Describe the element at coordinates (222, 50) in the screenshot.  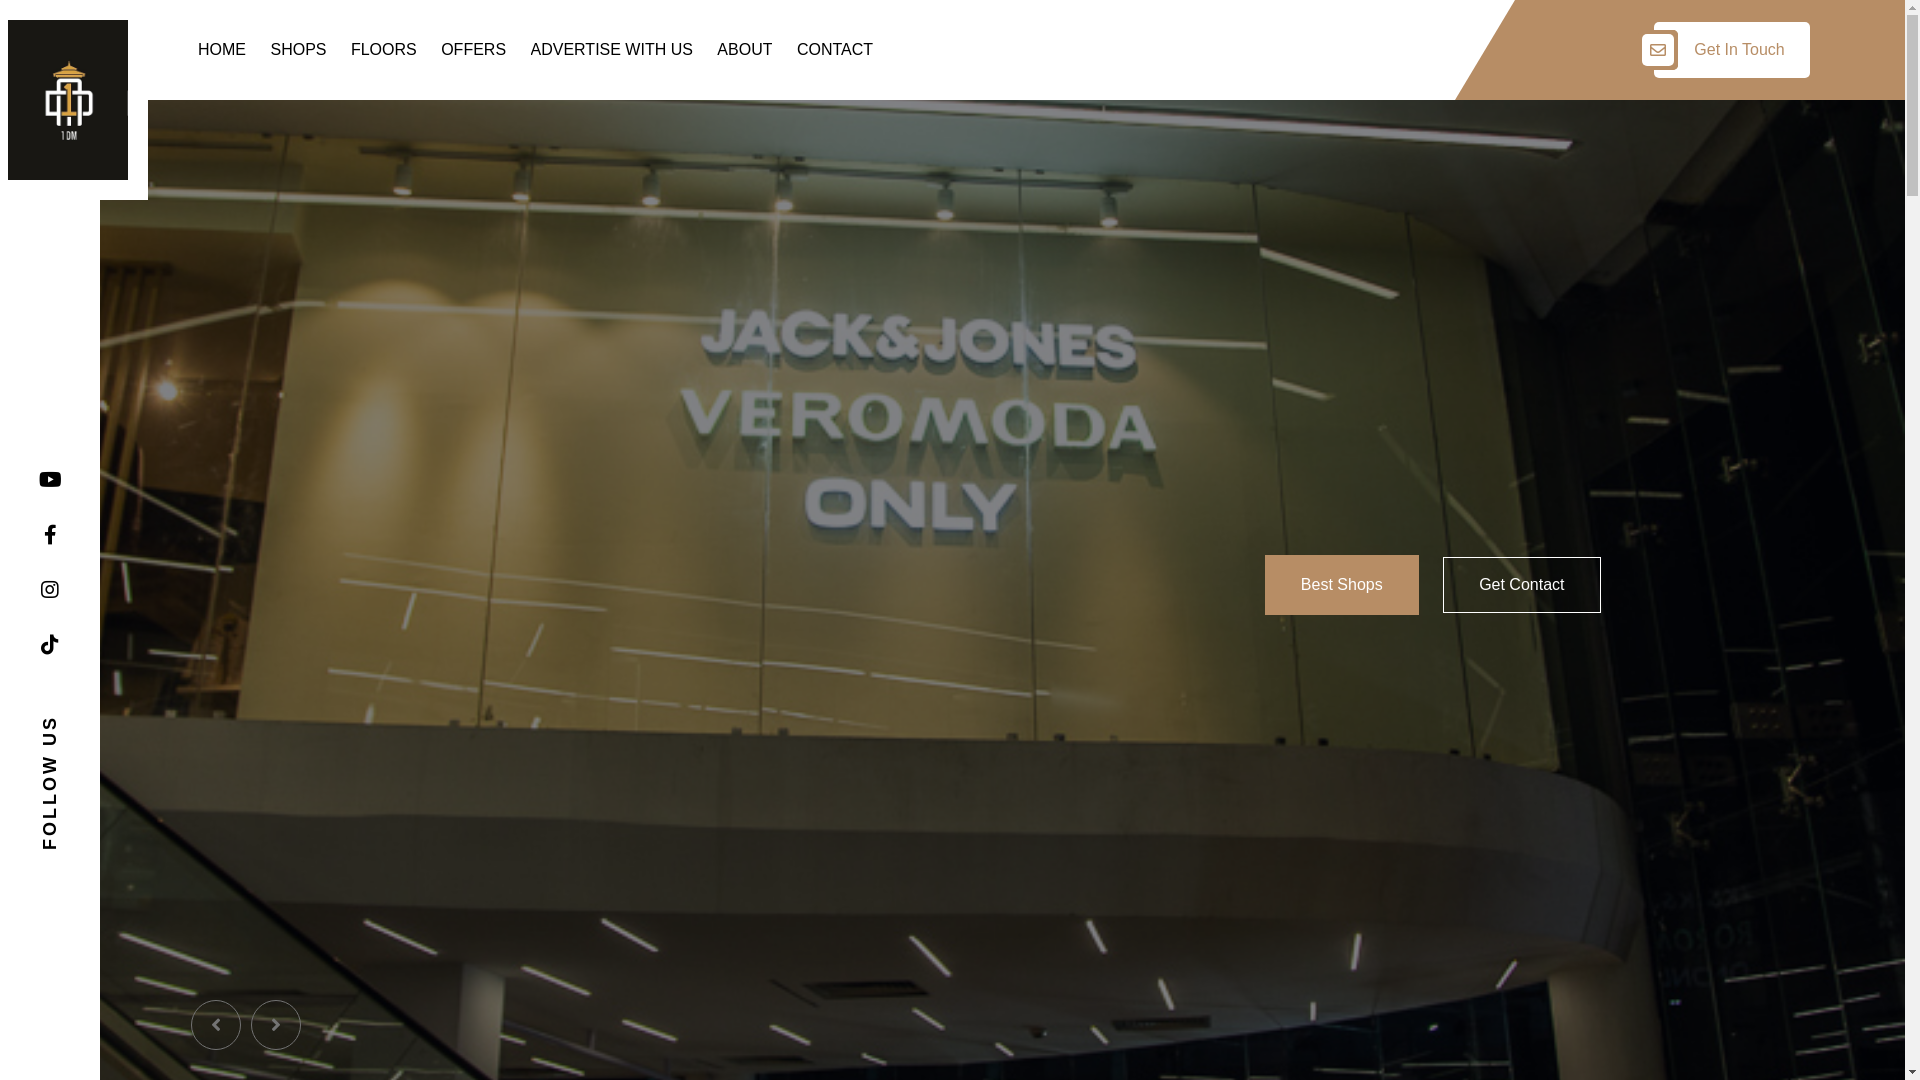
I see `HOME` at that location.